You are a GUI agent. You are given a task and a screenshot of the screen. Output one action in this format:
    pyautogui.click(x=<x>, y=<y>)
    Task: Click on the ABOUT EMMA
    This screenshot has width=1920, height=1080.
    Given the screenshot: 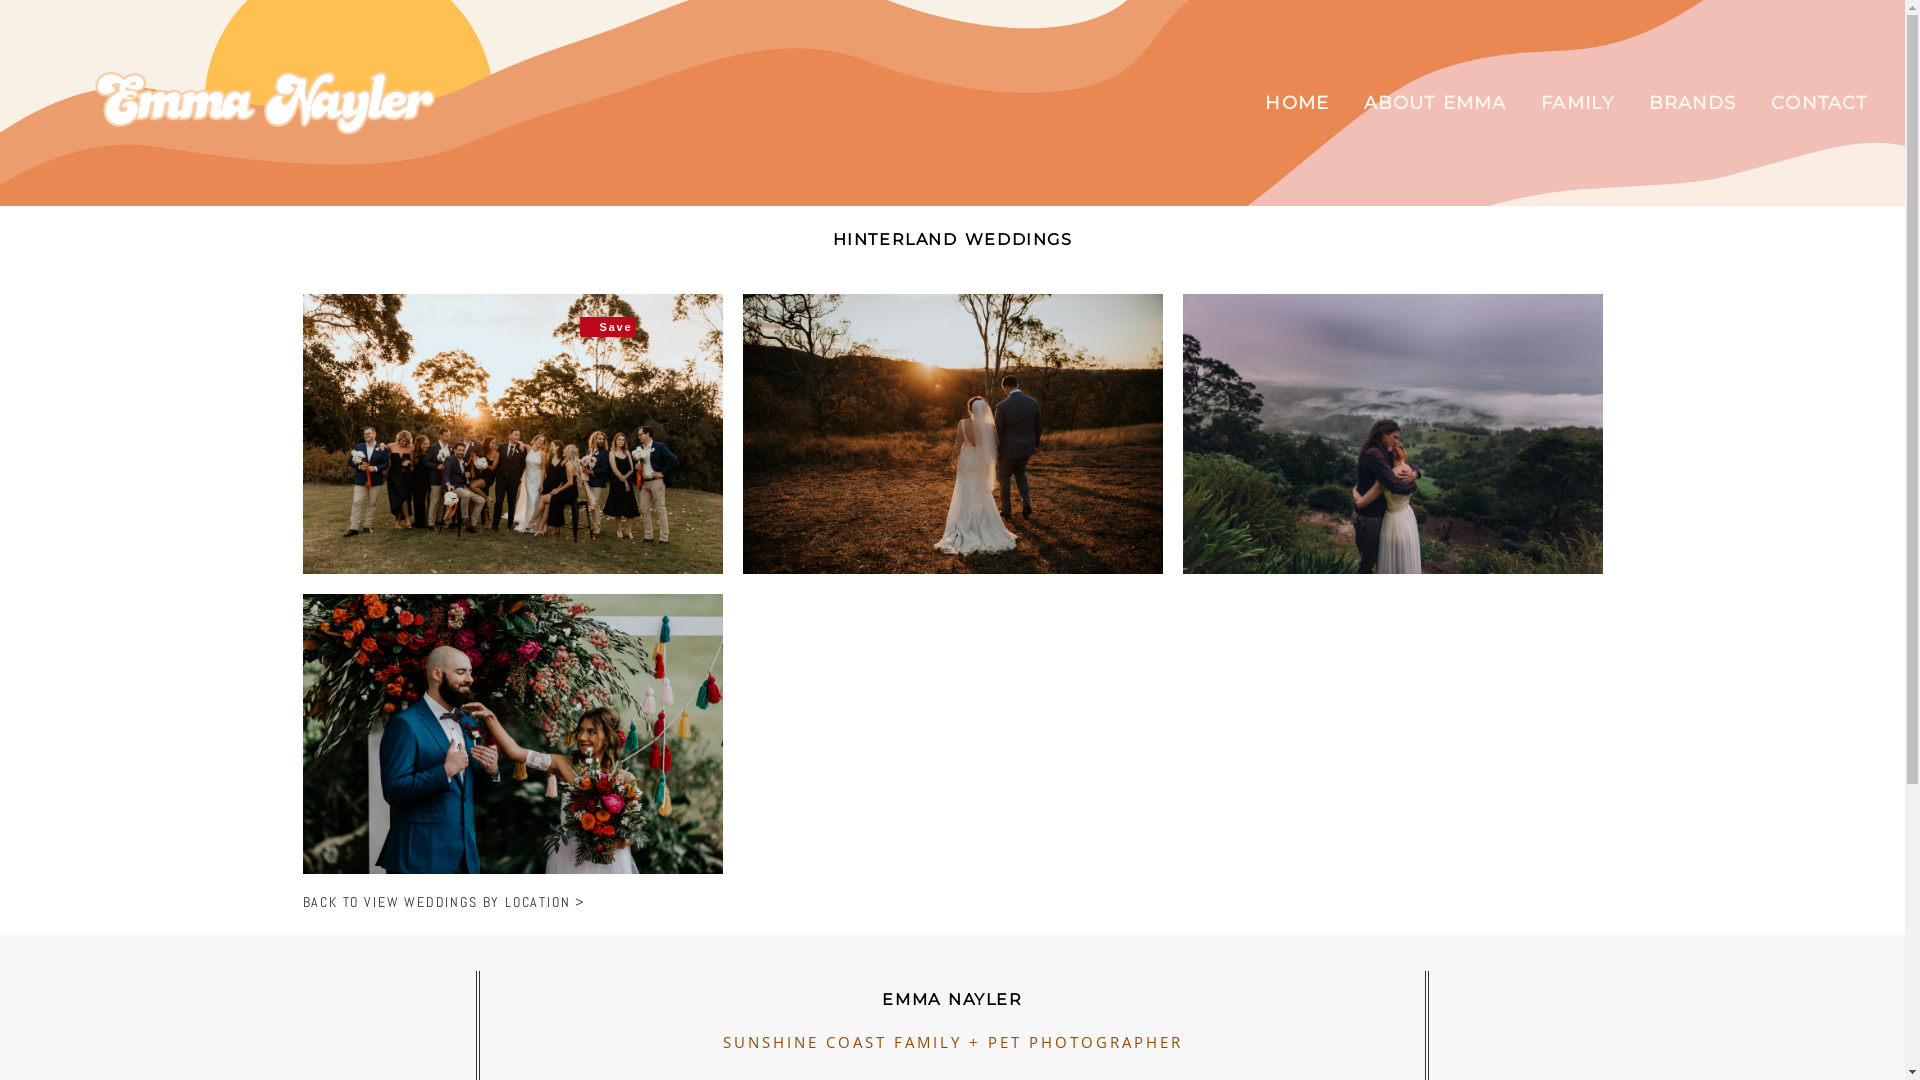 What is the action you would take?
    pyautogui.click(x=1436, y=103)
    